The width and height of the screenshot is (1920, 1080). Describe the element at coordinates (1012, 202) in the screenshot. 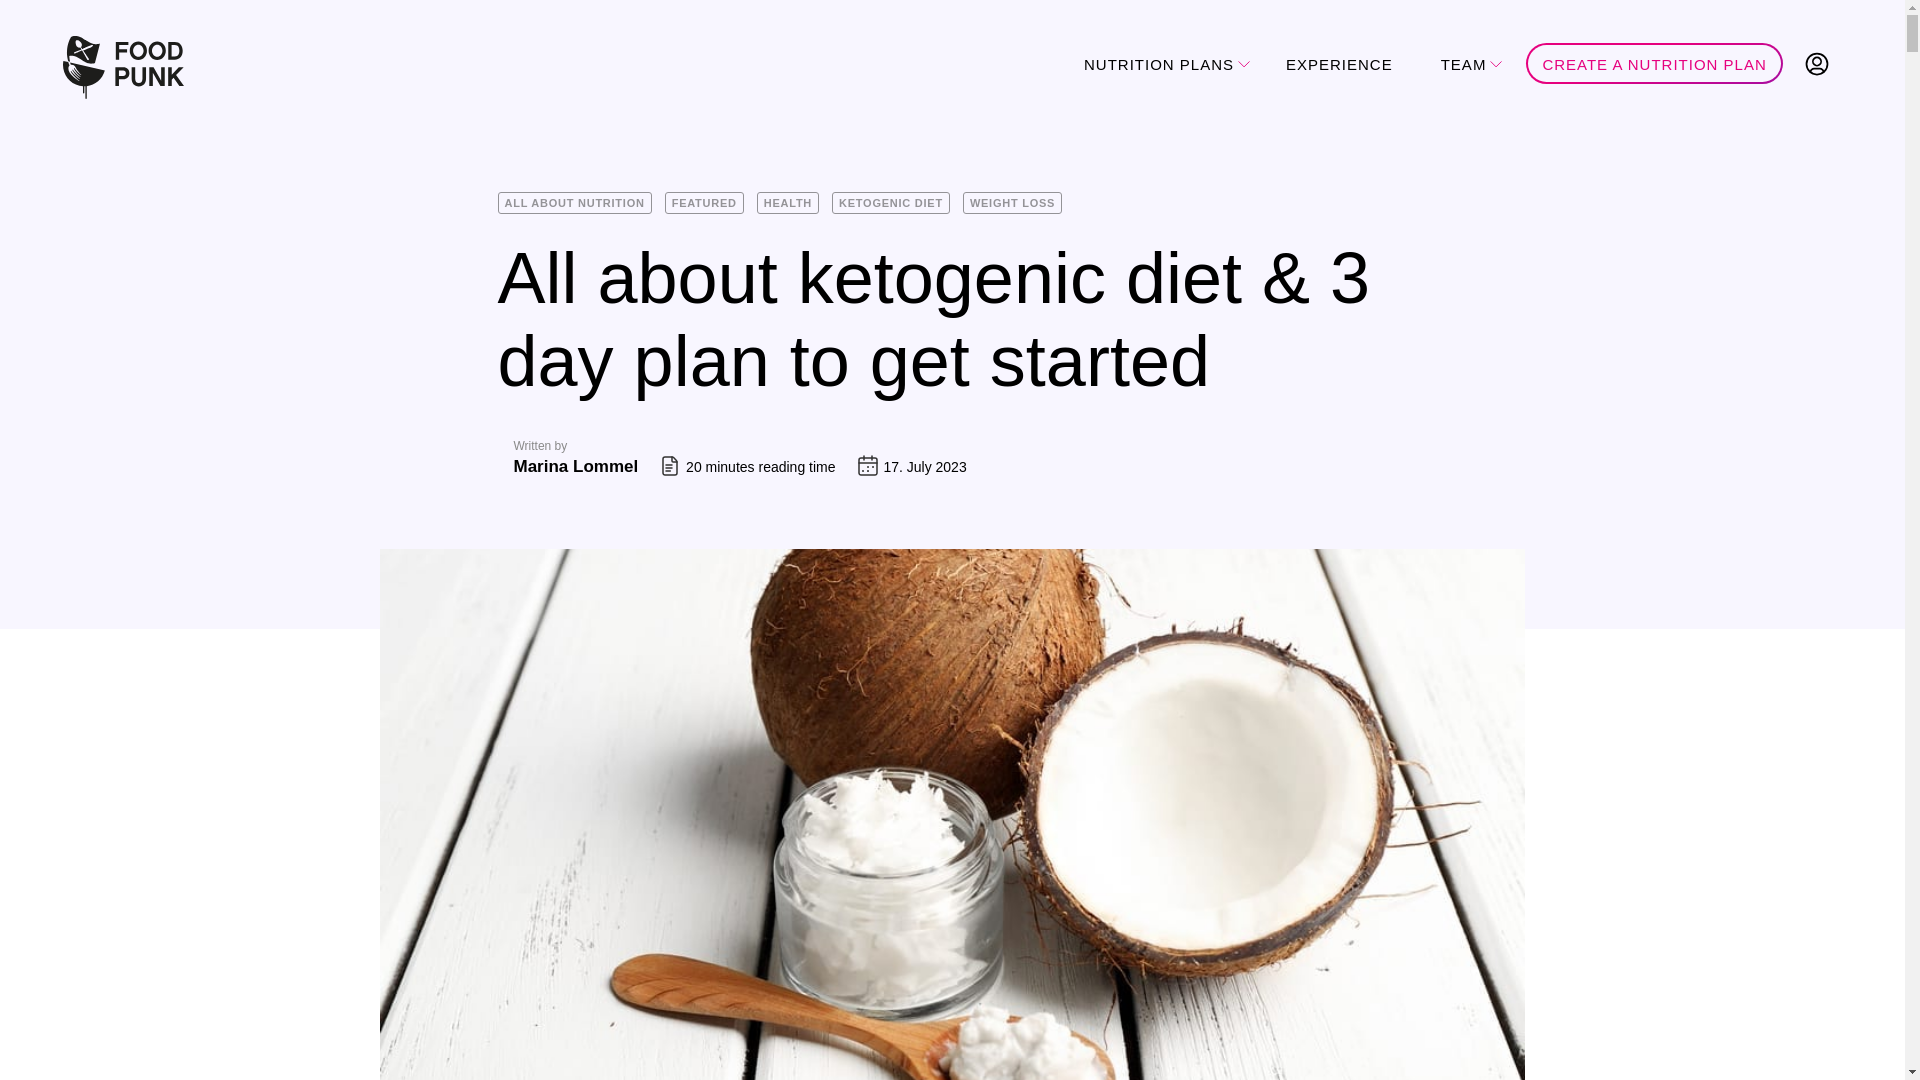

I see `WEIGHT LOSS` at that location.